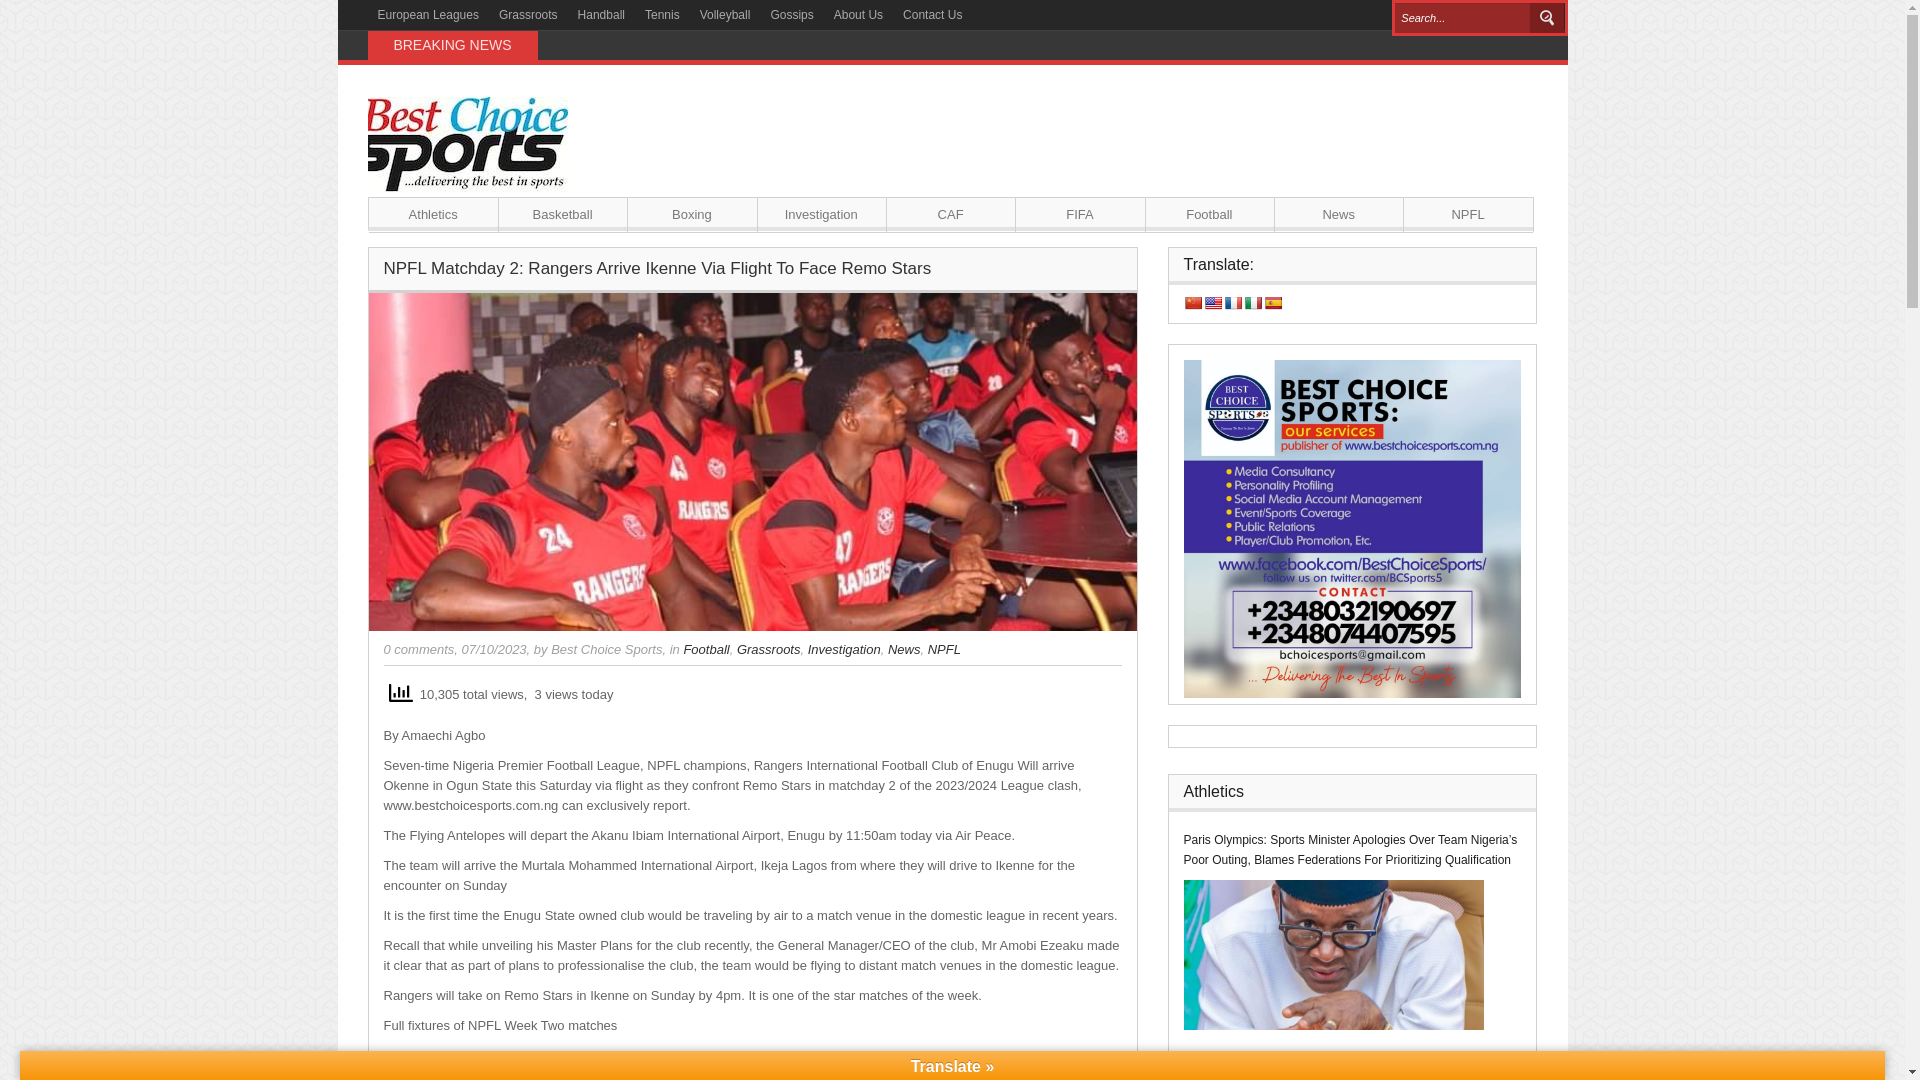 Image resolution: width=1920 pixels, height=1080 pixels. What do you see at coordinates (1252, 302) in the screenshot?
I see `Italian` at bounding box center [1252, 302].